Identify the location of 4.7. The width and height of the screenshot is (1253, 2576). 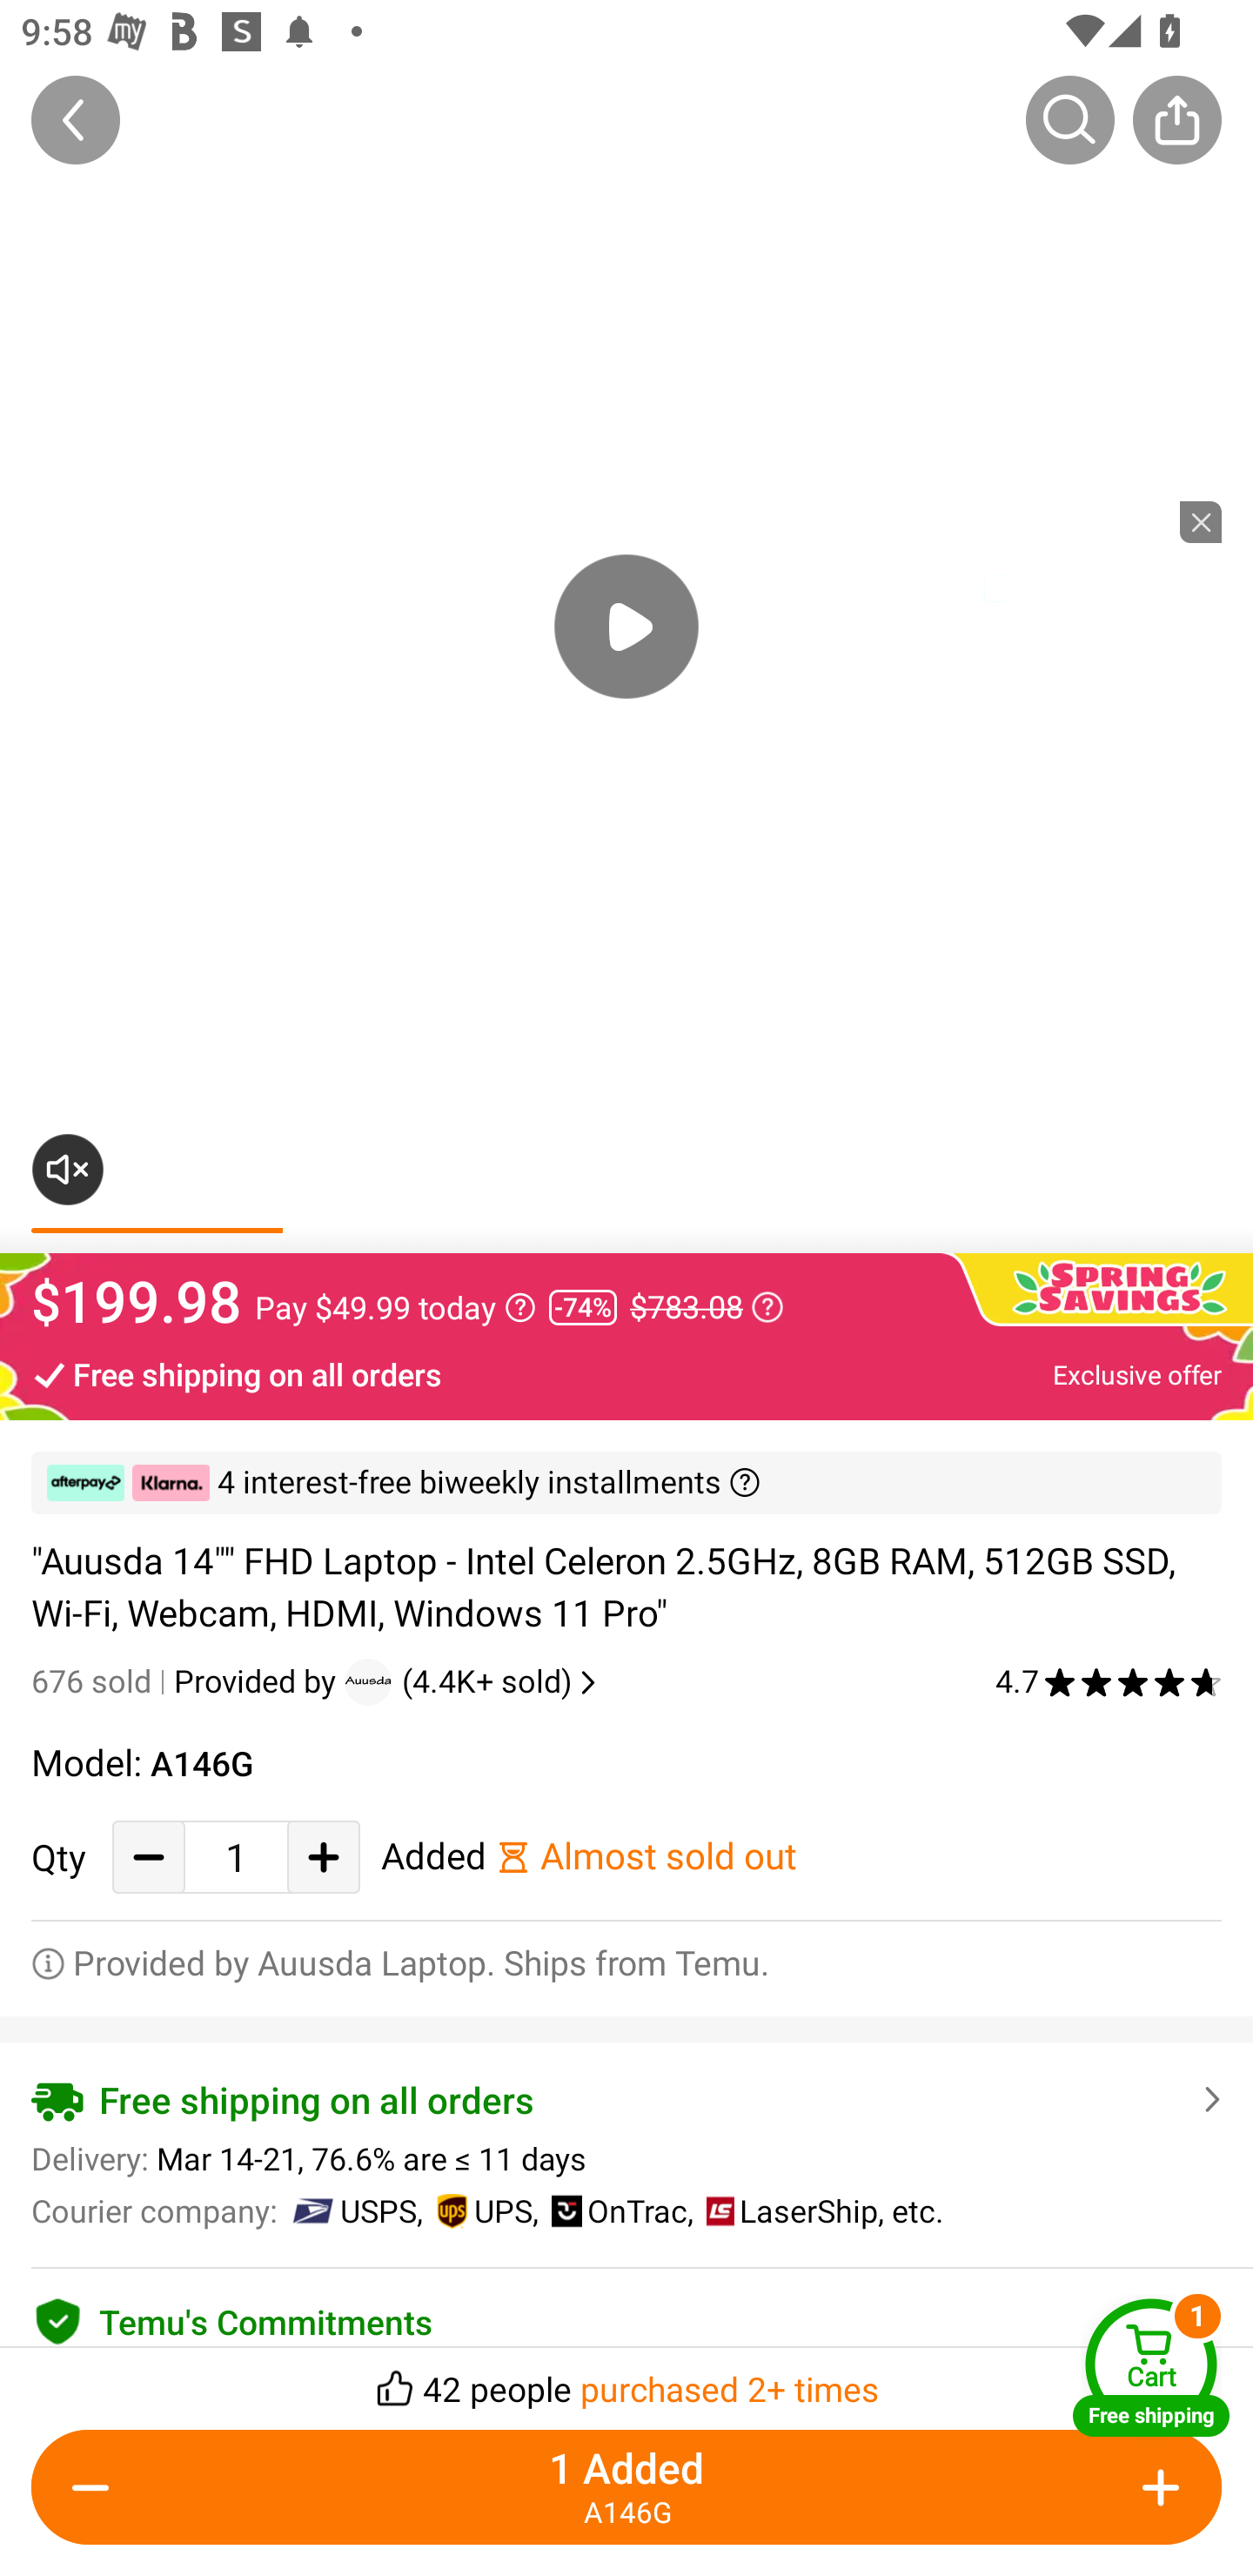
(1109, 1681).